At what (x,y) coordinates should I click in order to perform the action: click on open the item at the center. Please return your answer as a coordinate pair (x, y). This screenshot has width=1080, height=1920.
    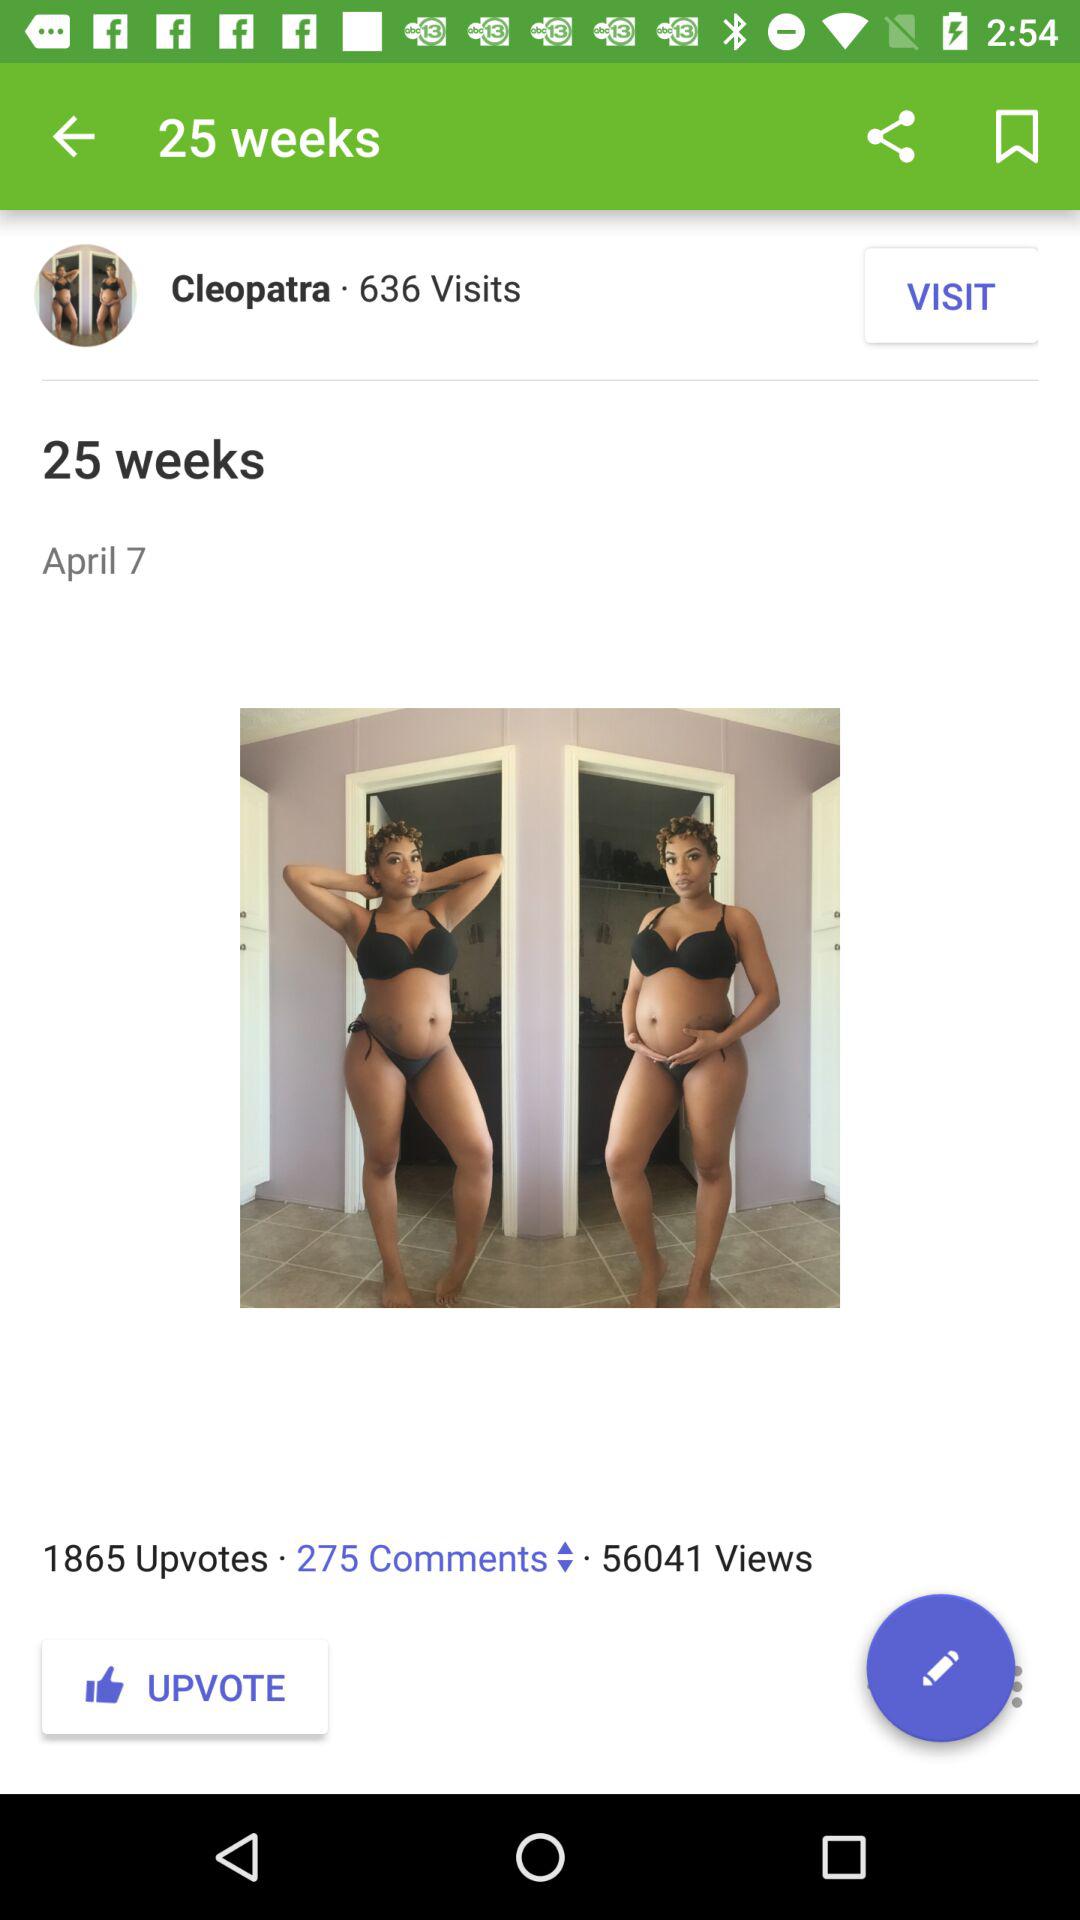
    Looking at the image, I should click on (540, 1058).